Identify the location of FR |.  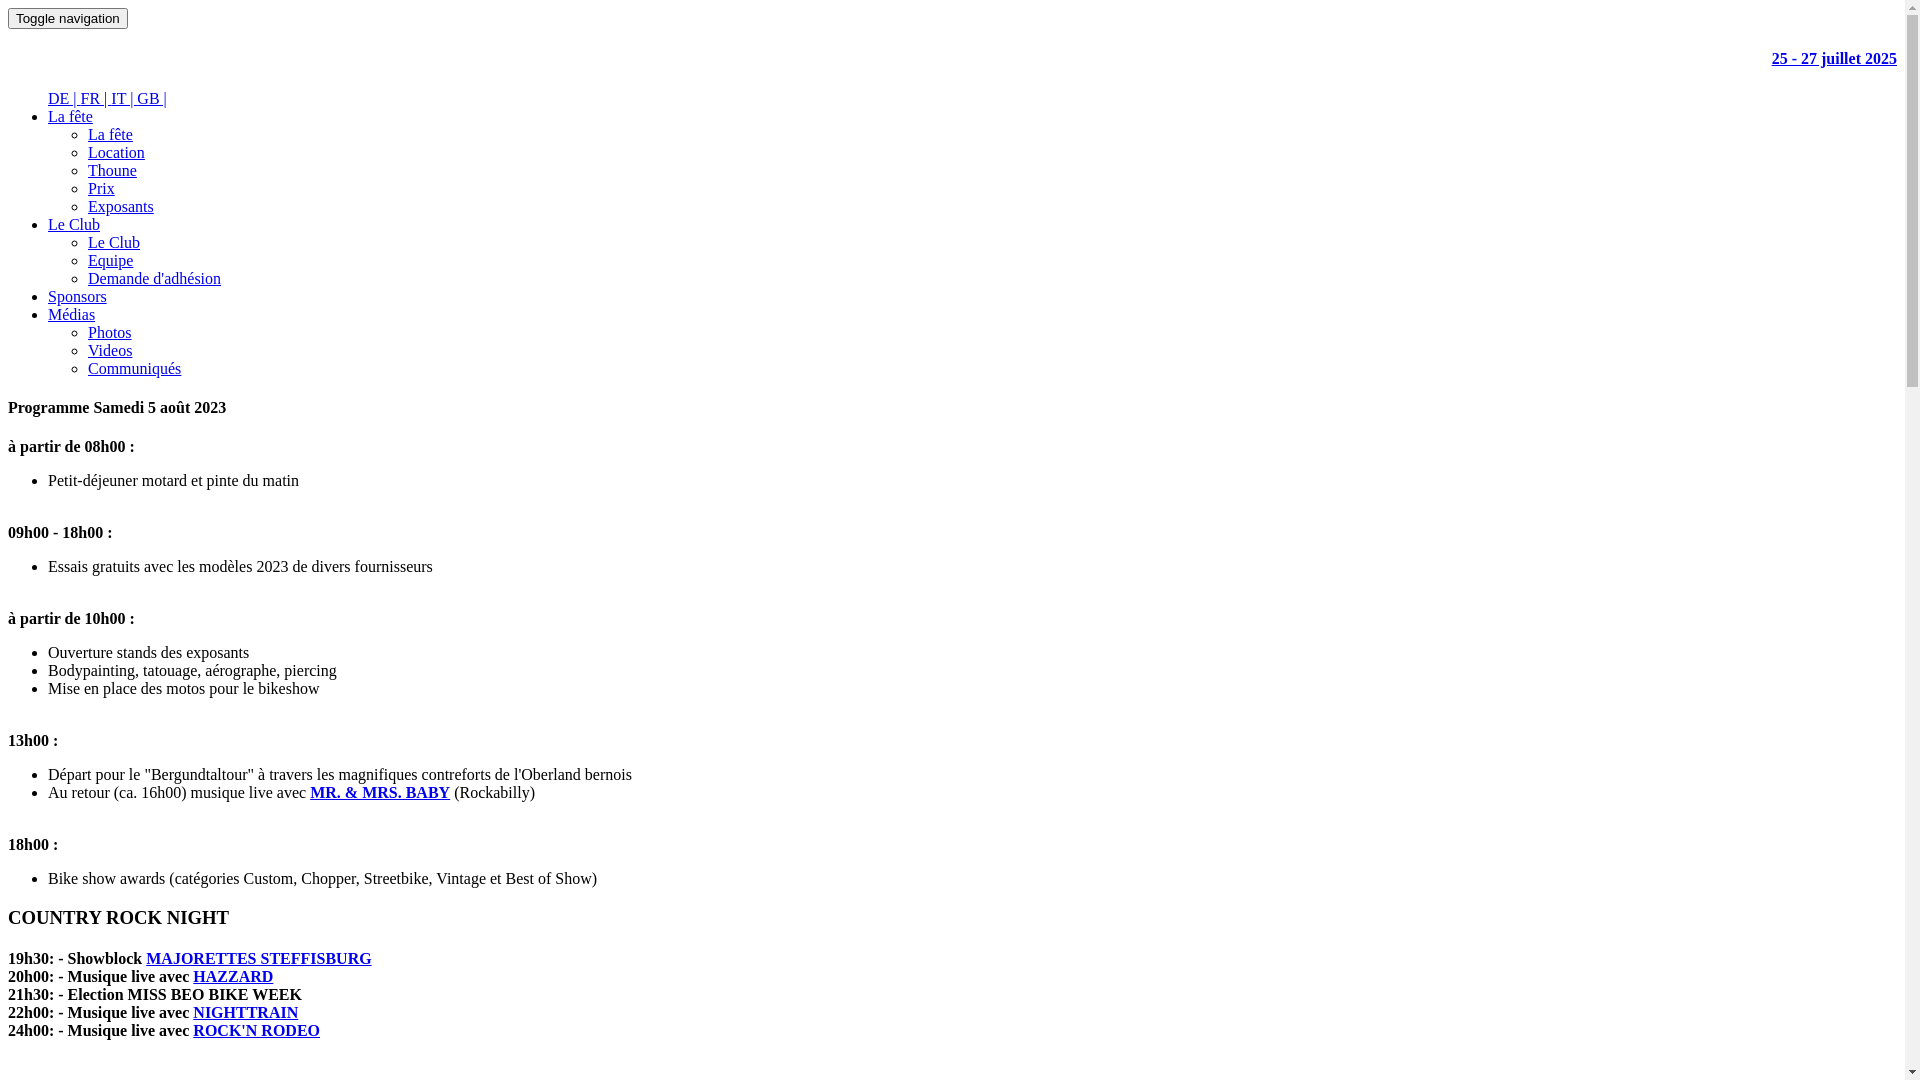
(96, 98).